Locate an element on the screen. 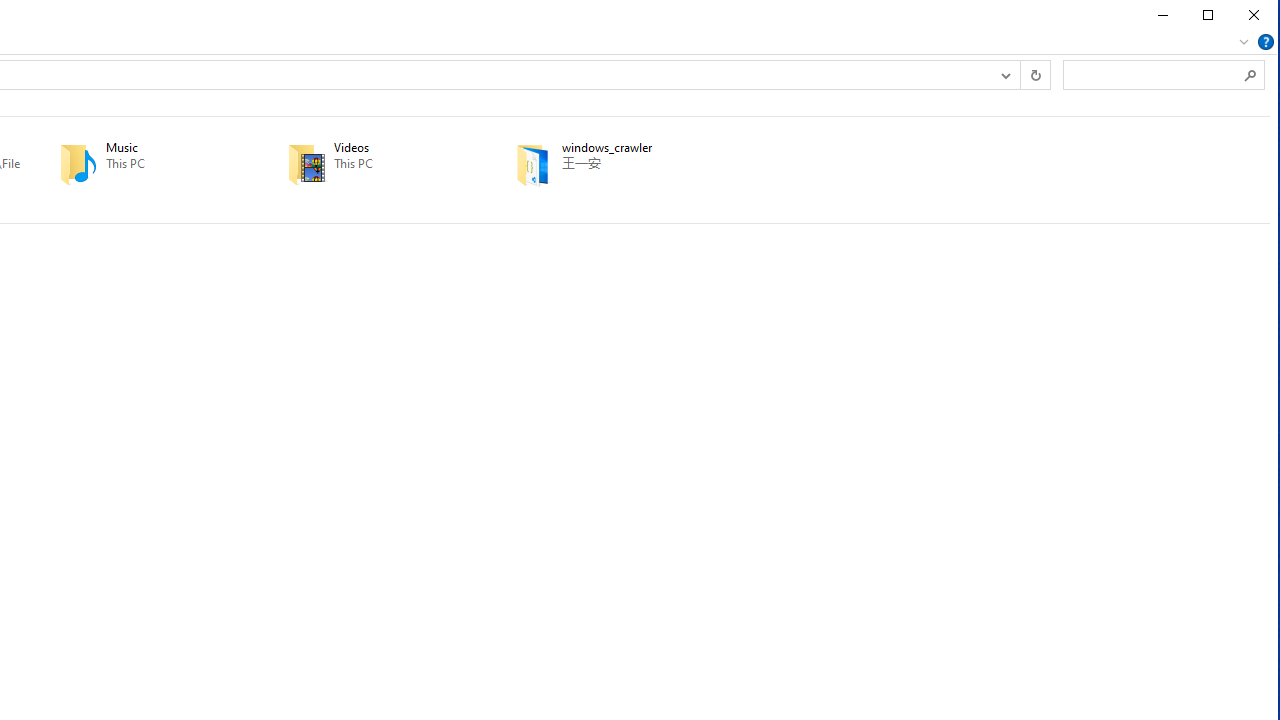 The image size is (1280, 720). Search Box is located at coordinates (1154, 74).